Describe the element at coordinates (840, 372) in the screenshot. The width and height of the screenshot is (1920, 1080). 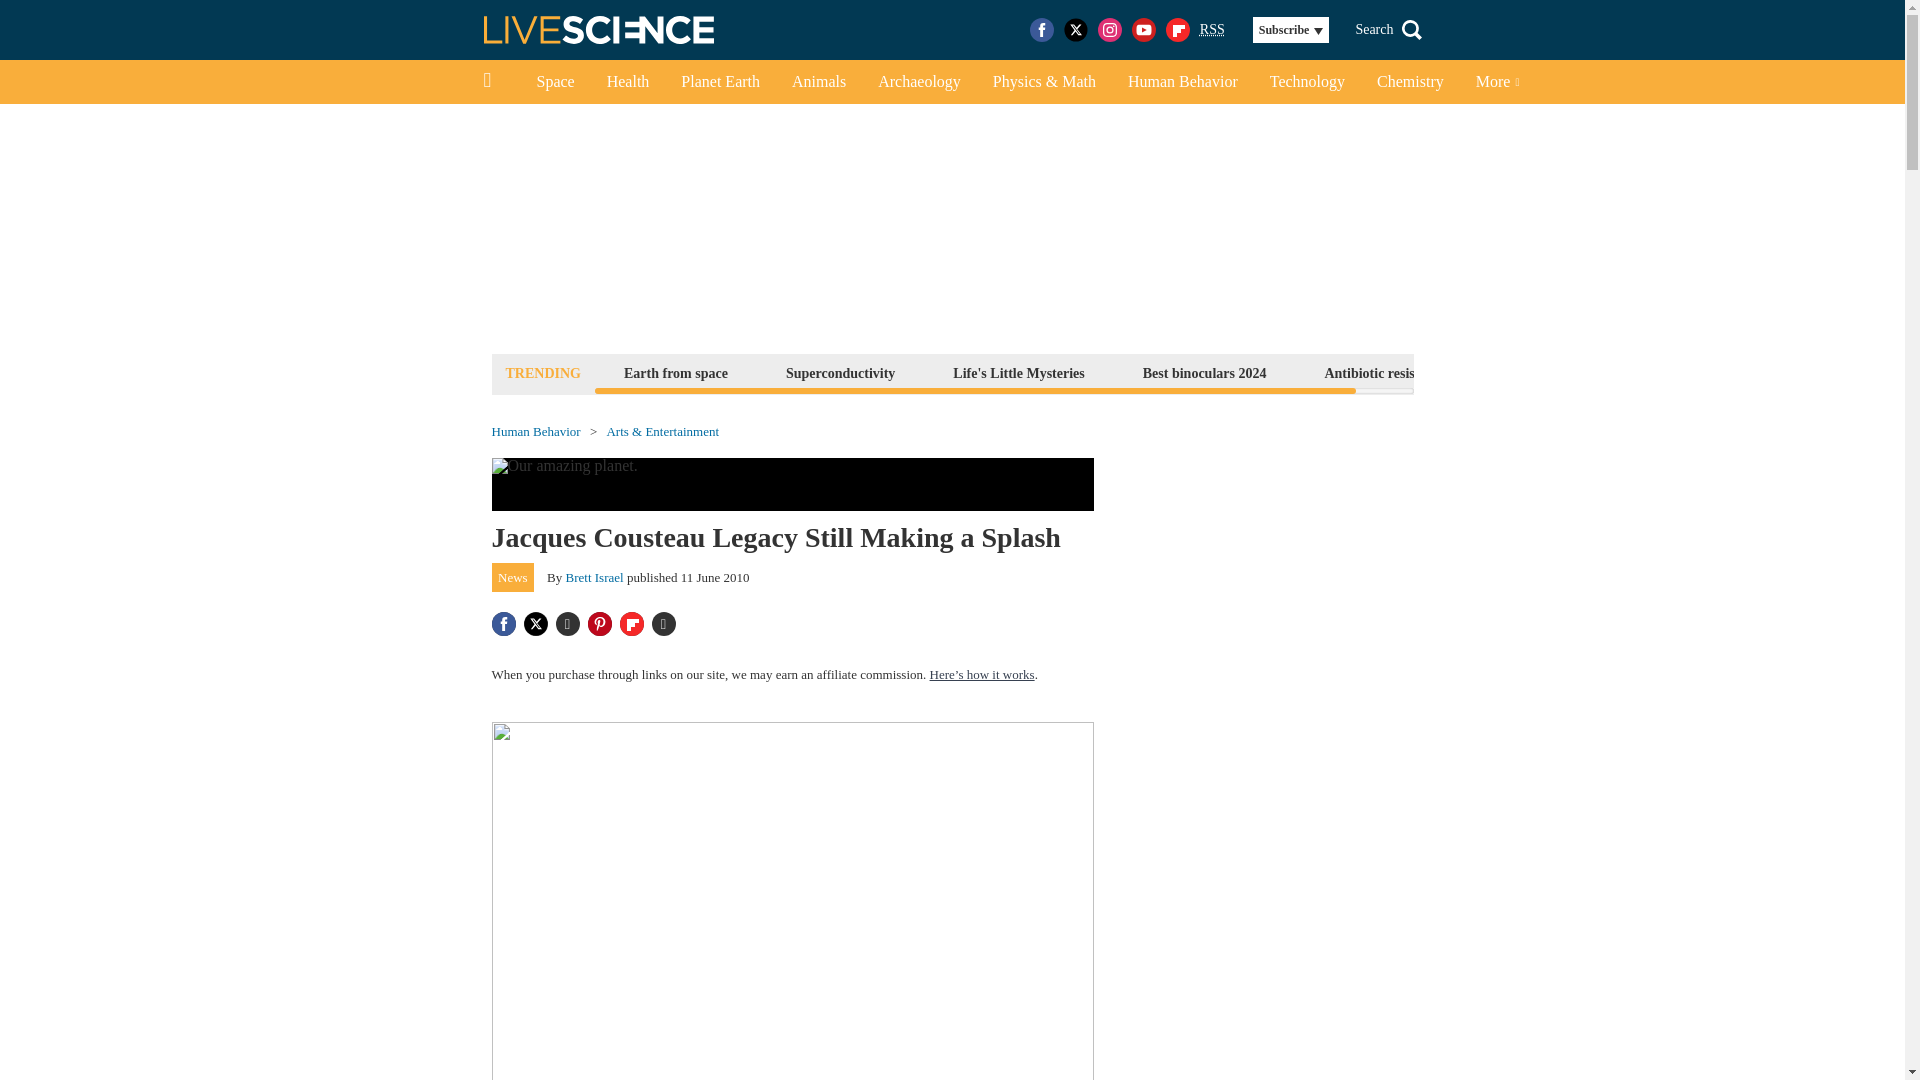
I see `Superconductivity` at that location.